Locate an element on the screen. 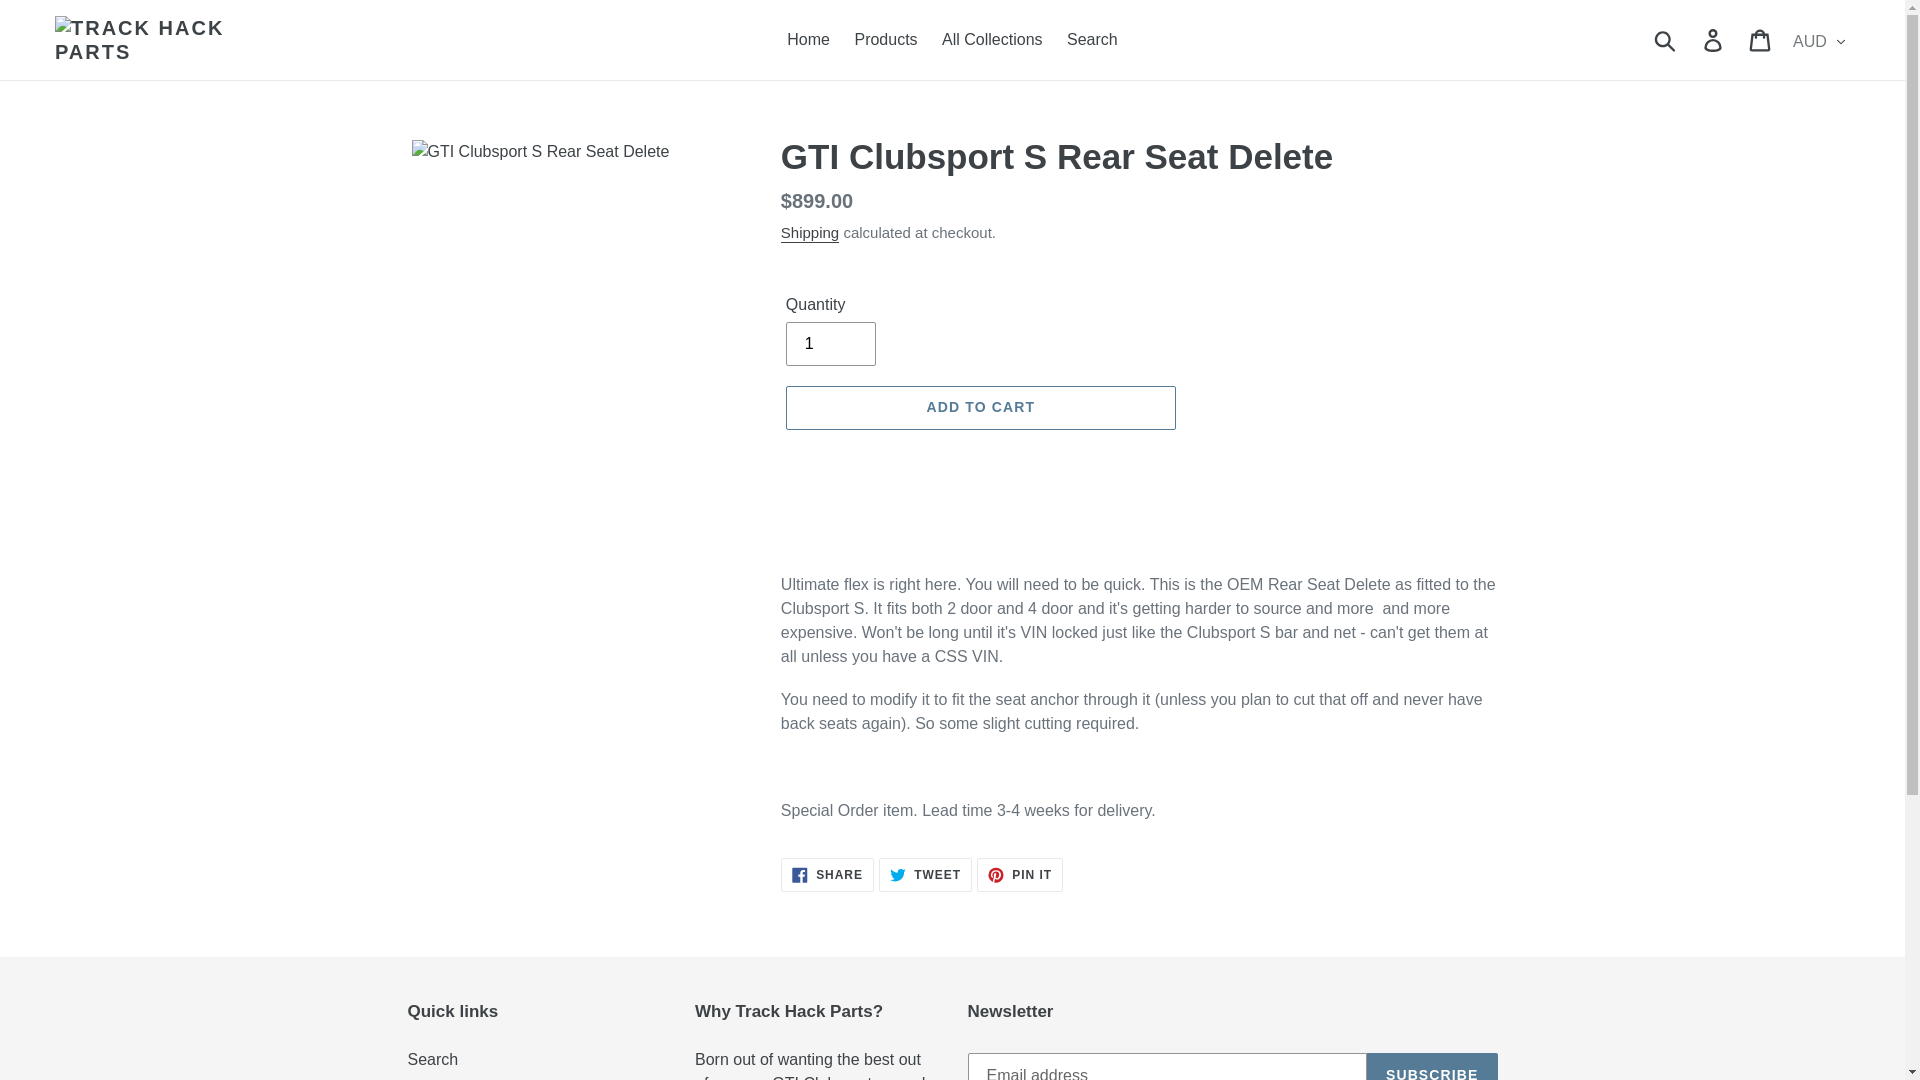  Shipping is located at coordinates (827, 874).